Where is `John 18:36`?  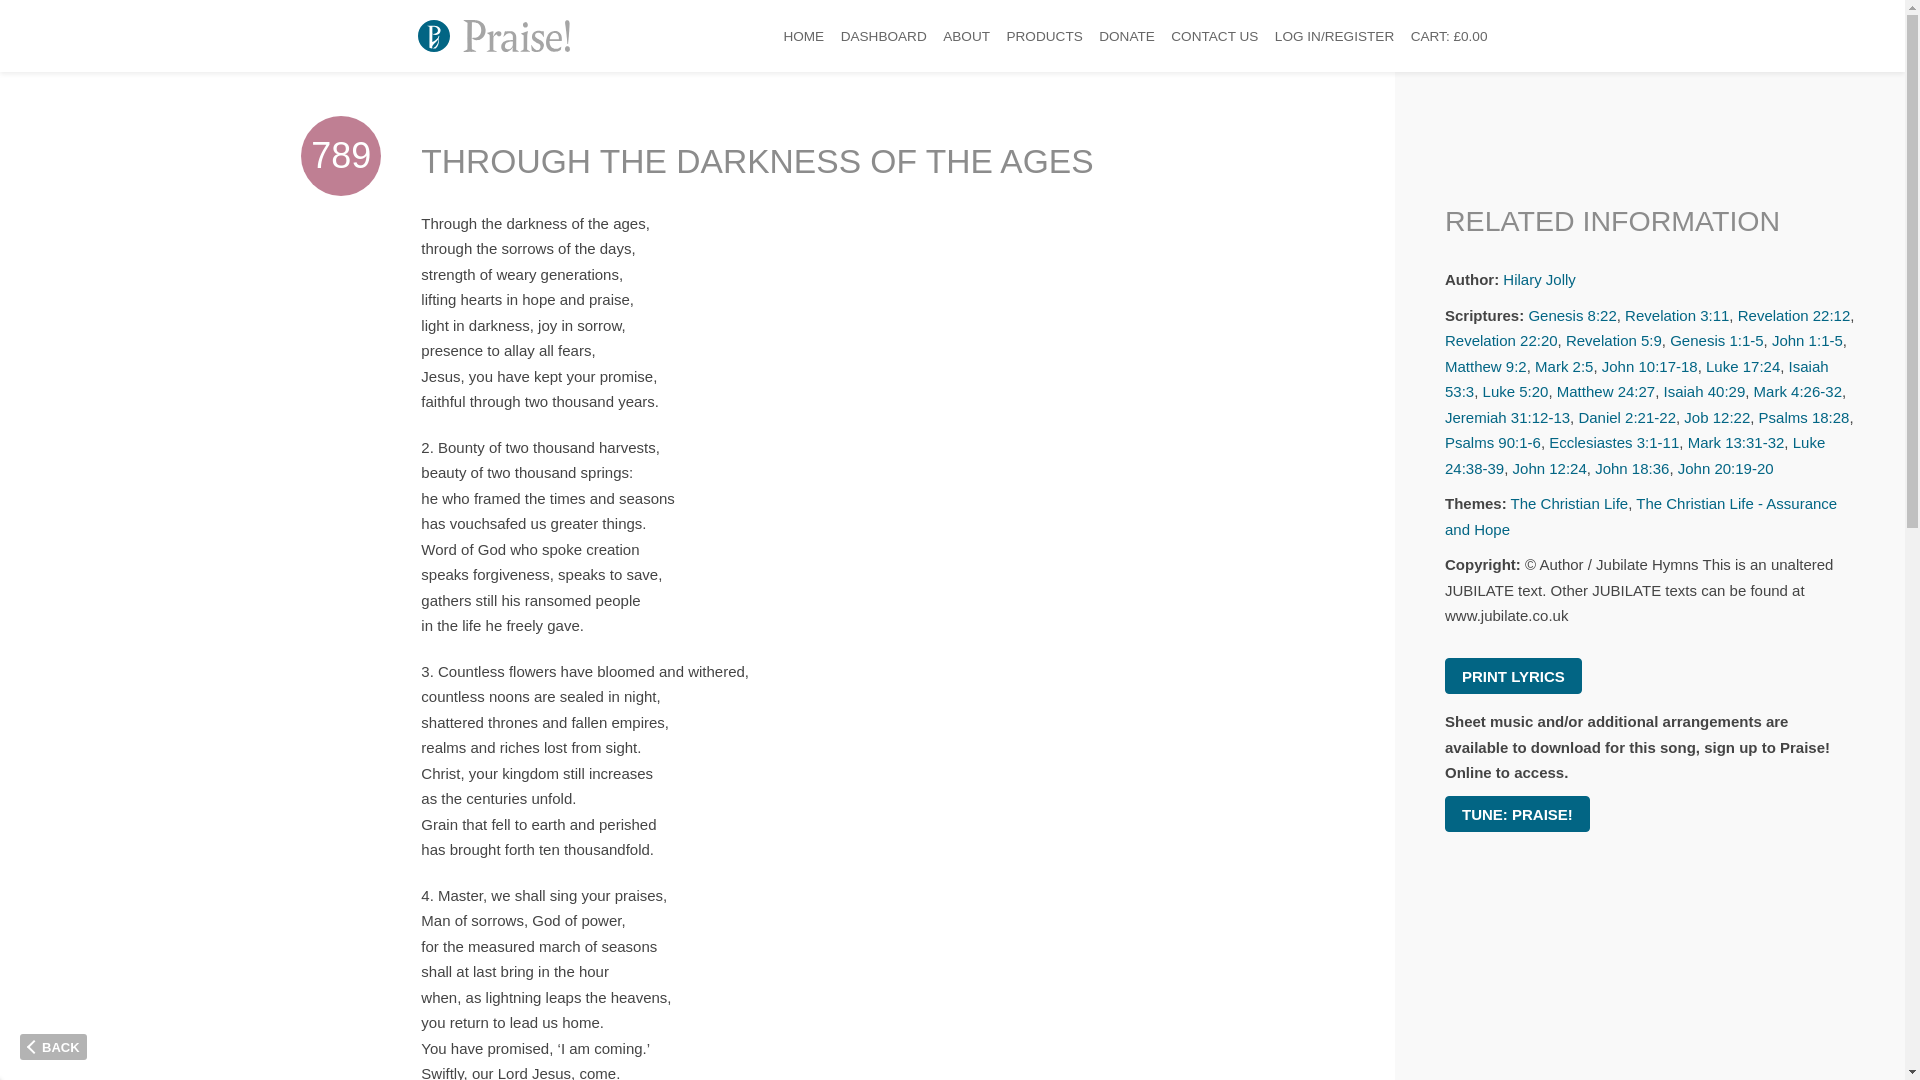
John 18:36 is located at coordinates (1632, 468).